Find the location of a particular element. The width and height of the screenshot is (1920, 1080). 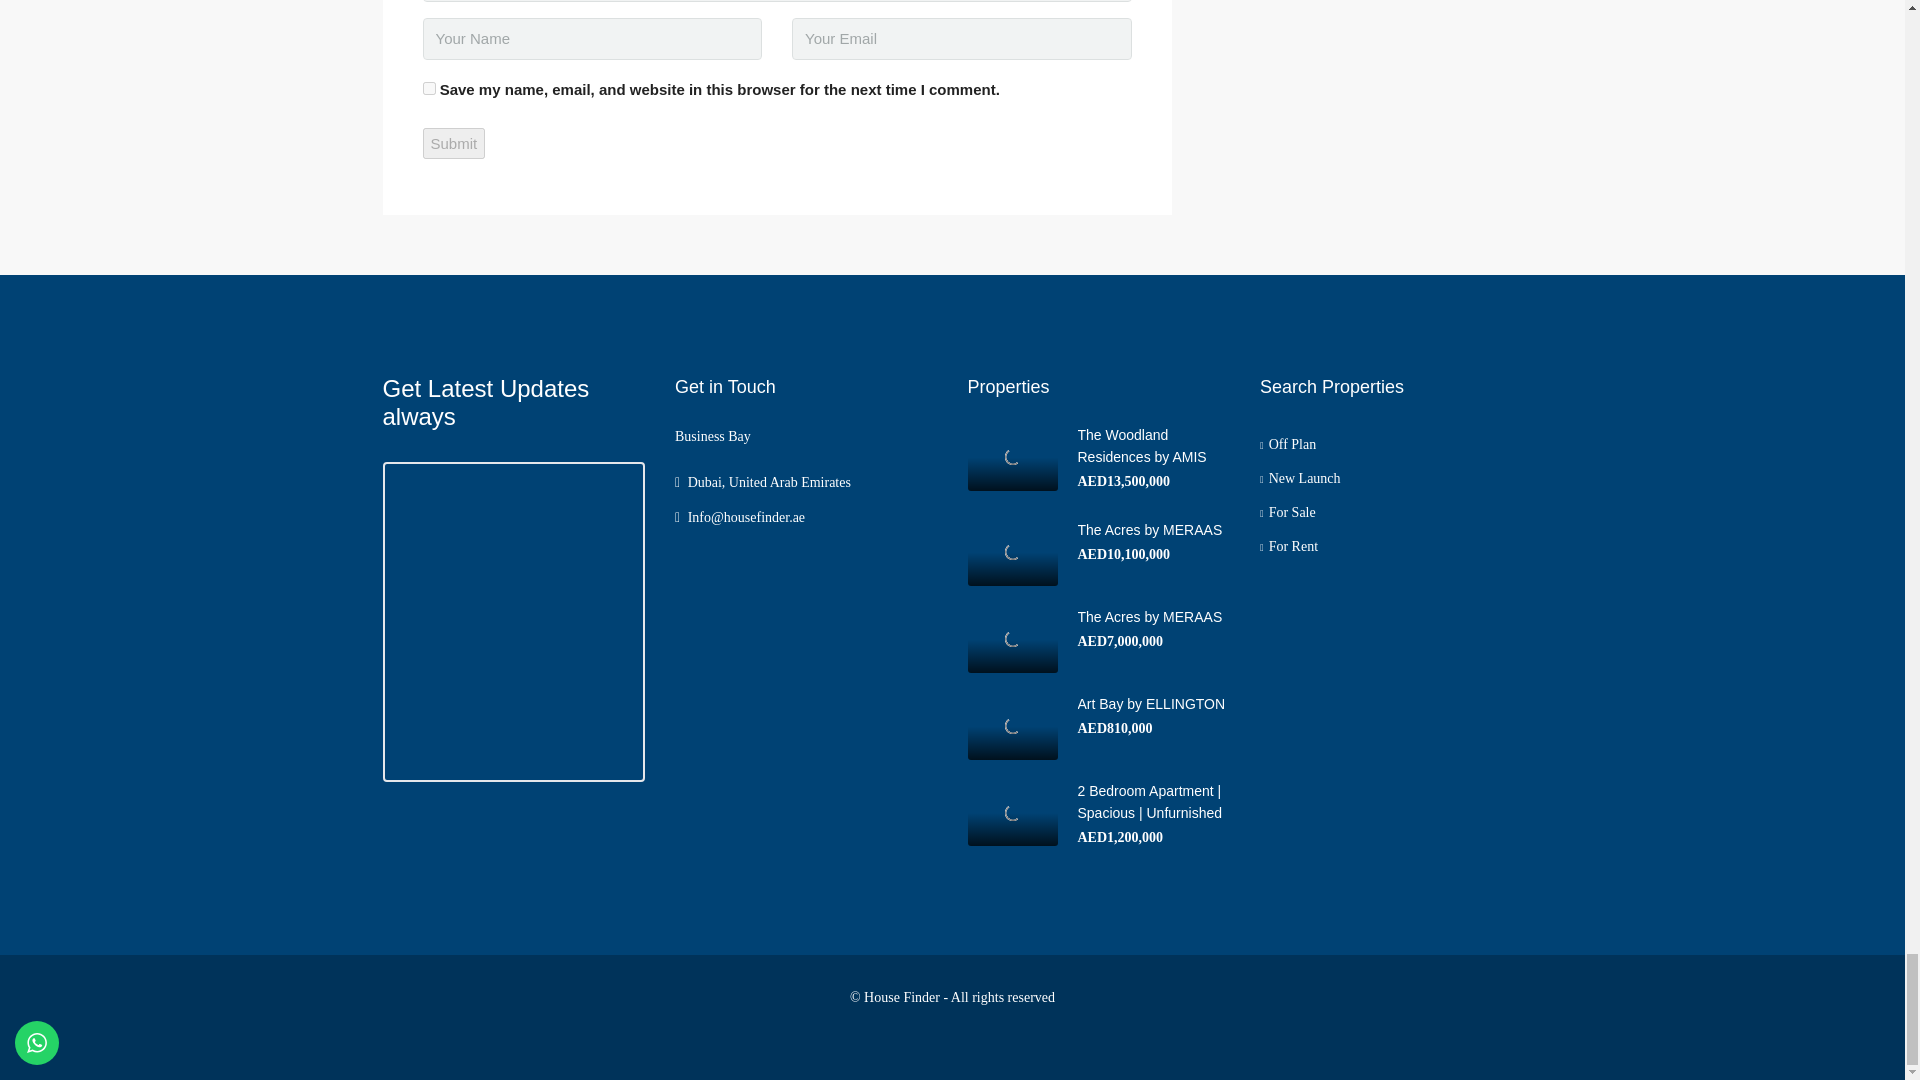

Submit is located at coordinates (454, 143).